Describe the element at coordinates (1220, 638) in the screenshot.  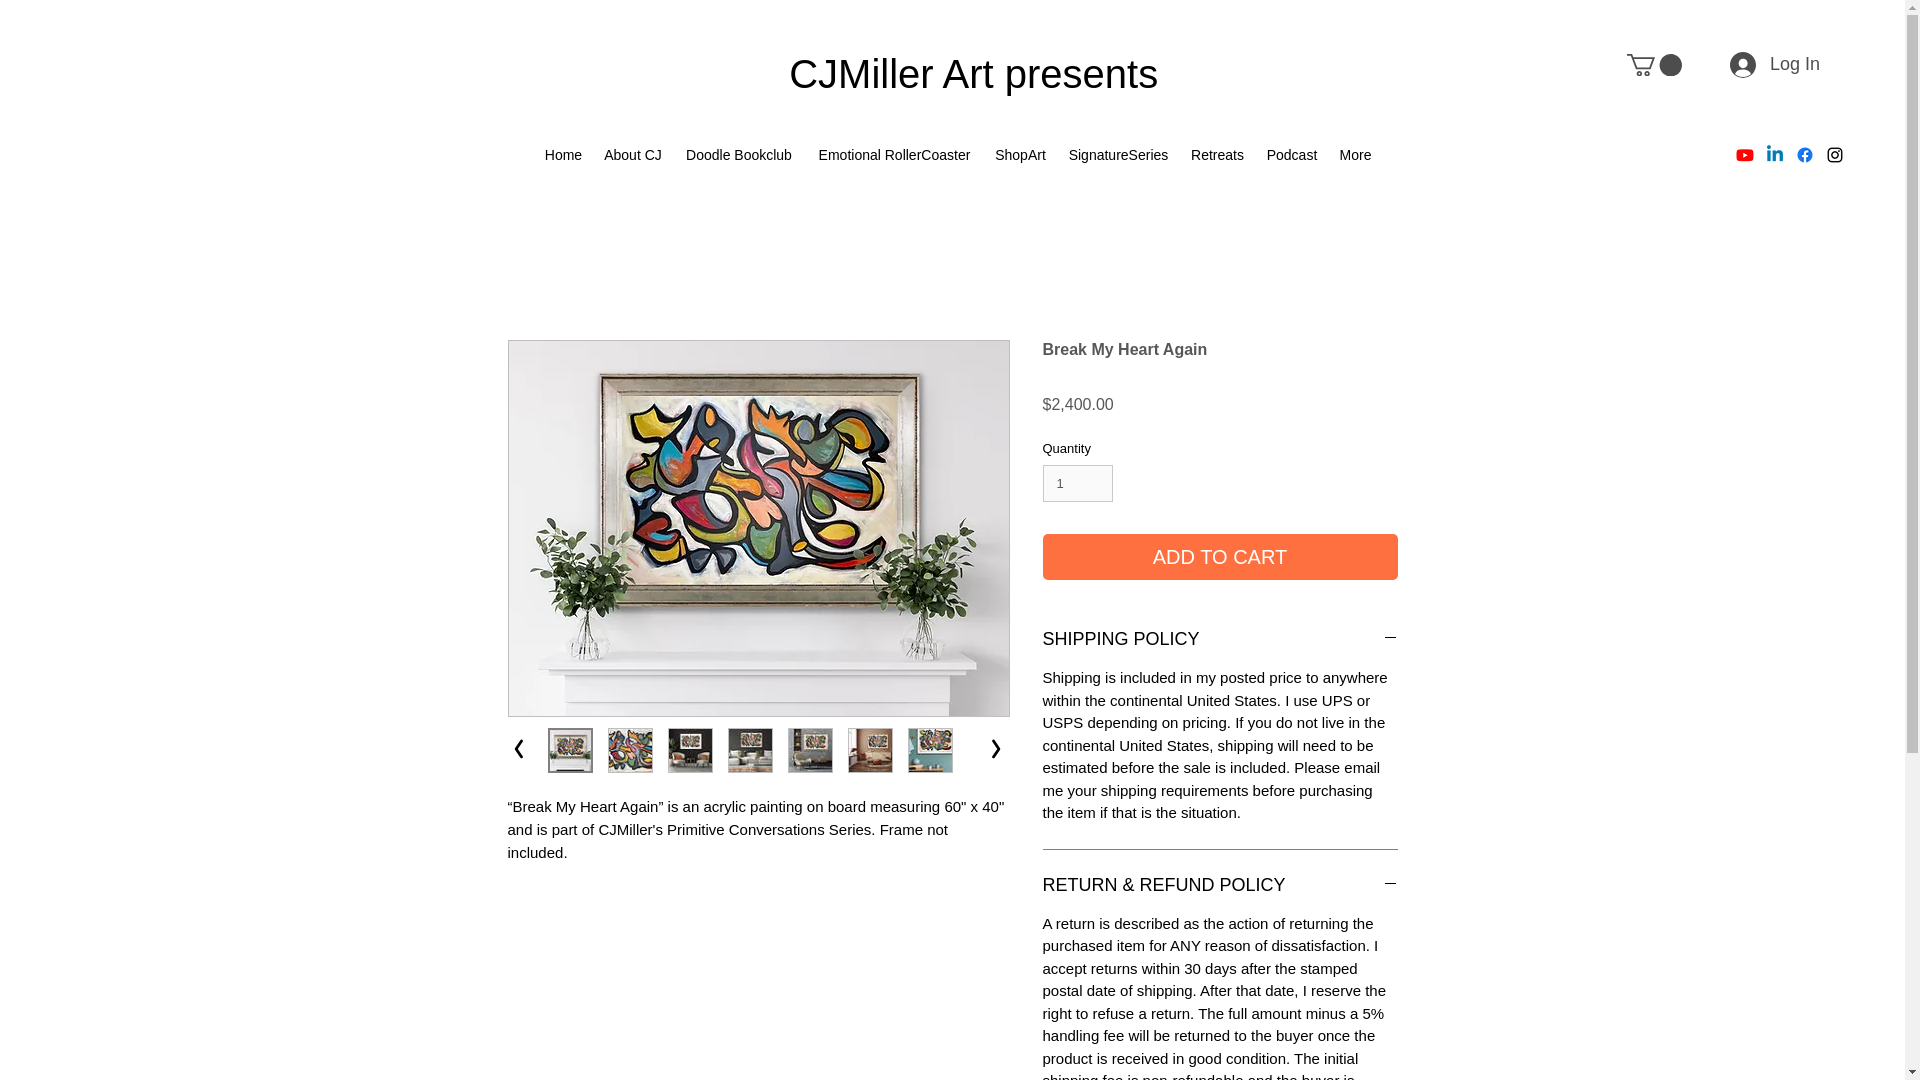
I see `SHIPPING POLICY` at that location.